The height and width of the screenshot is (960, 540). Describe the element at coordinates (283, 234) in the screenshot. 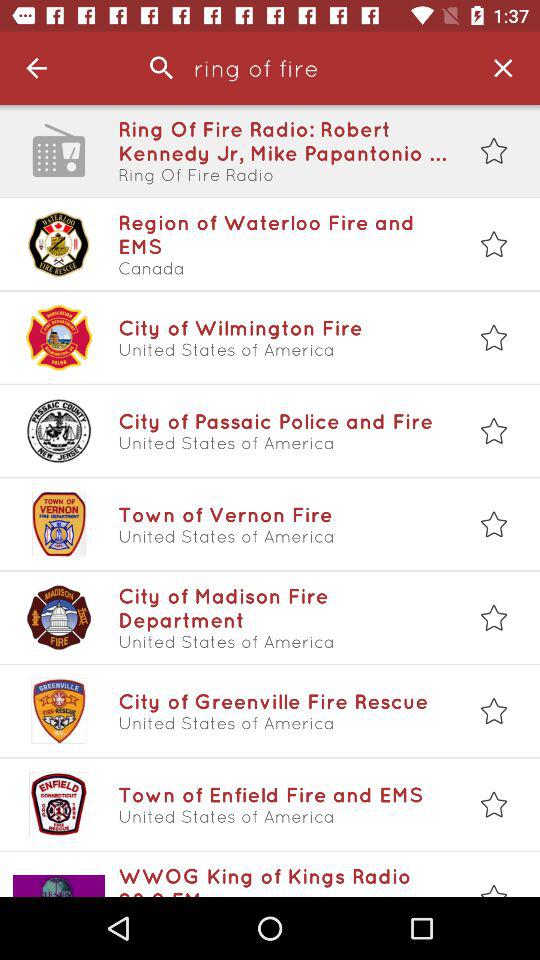

I see `launch the item above canada icon` at that location.